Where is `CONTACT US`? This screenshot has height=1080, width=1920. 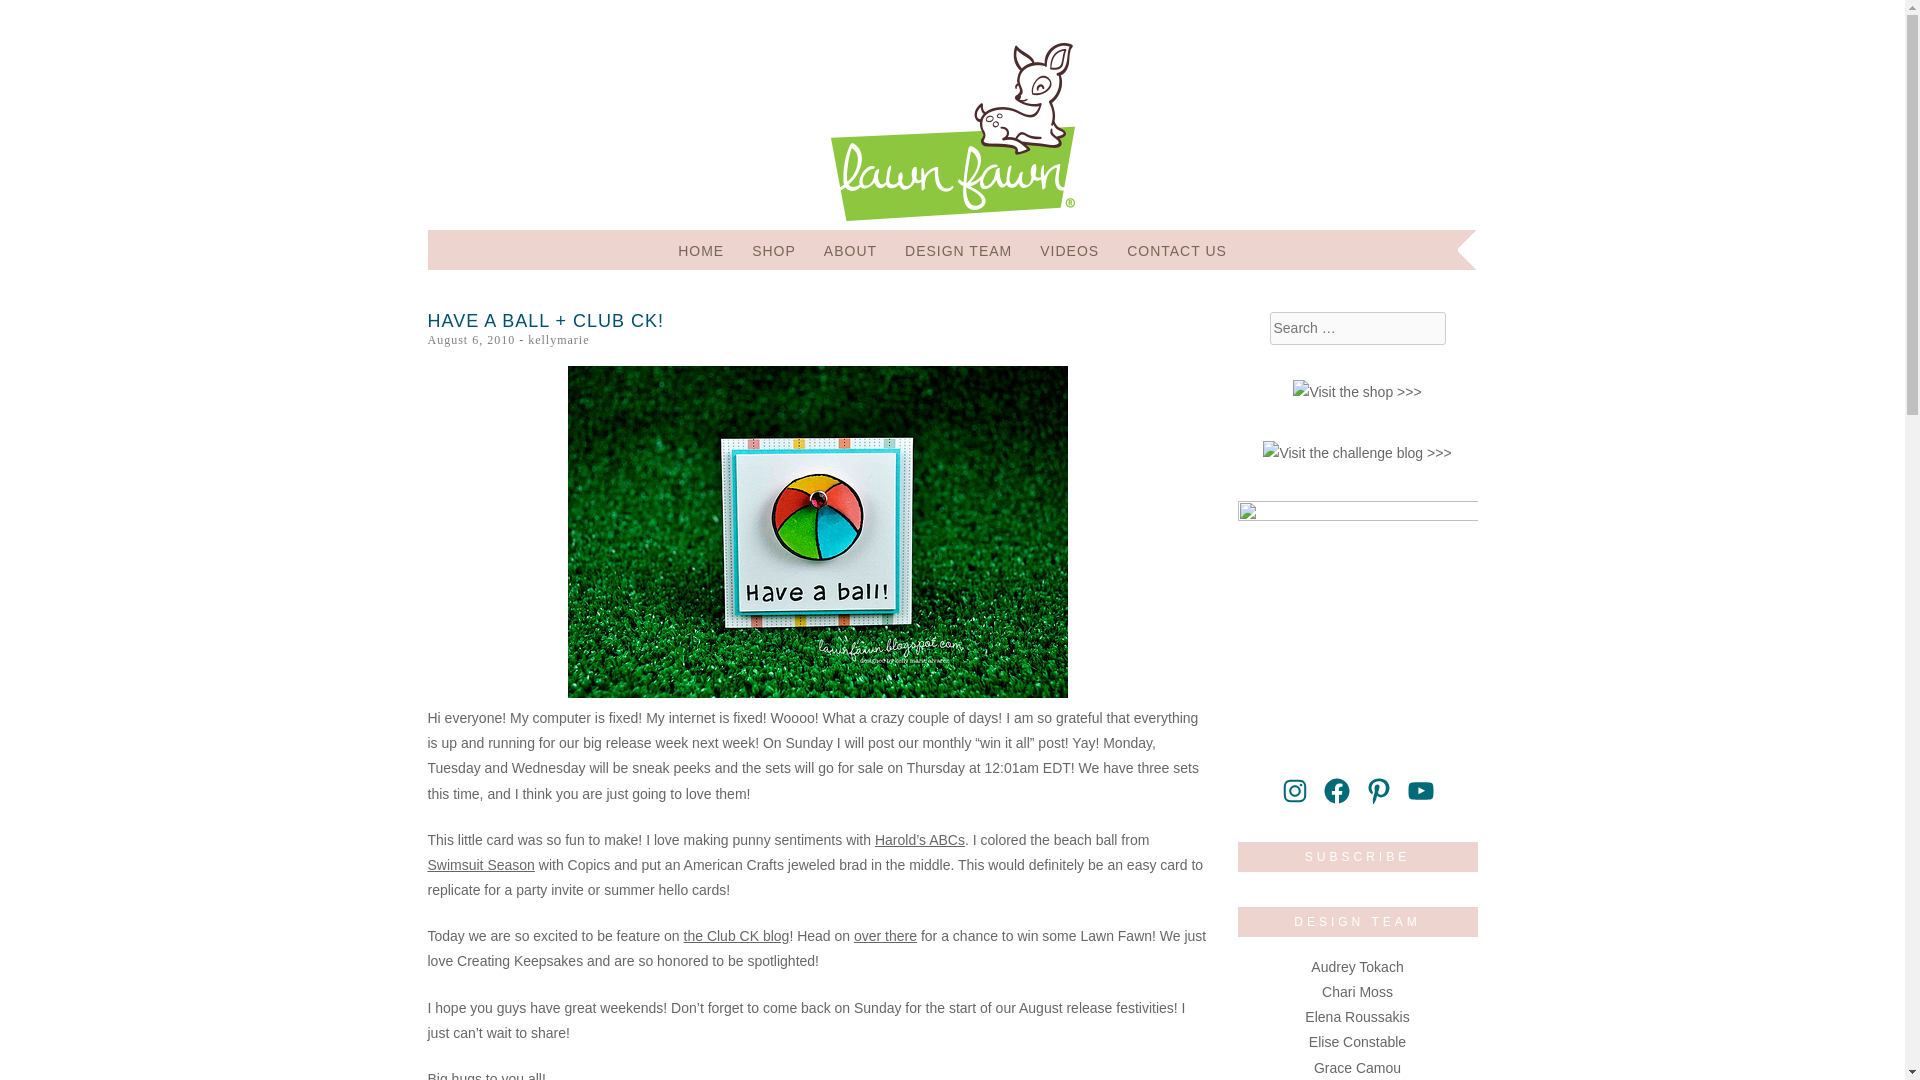
CONTACT US is located at coordinates (1176, 251).